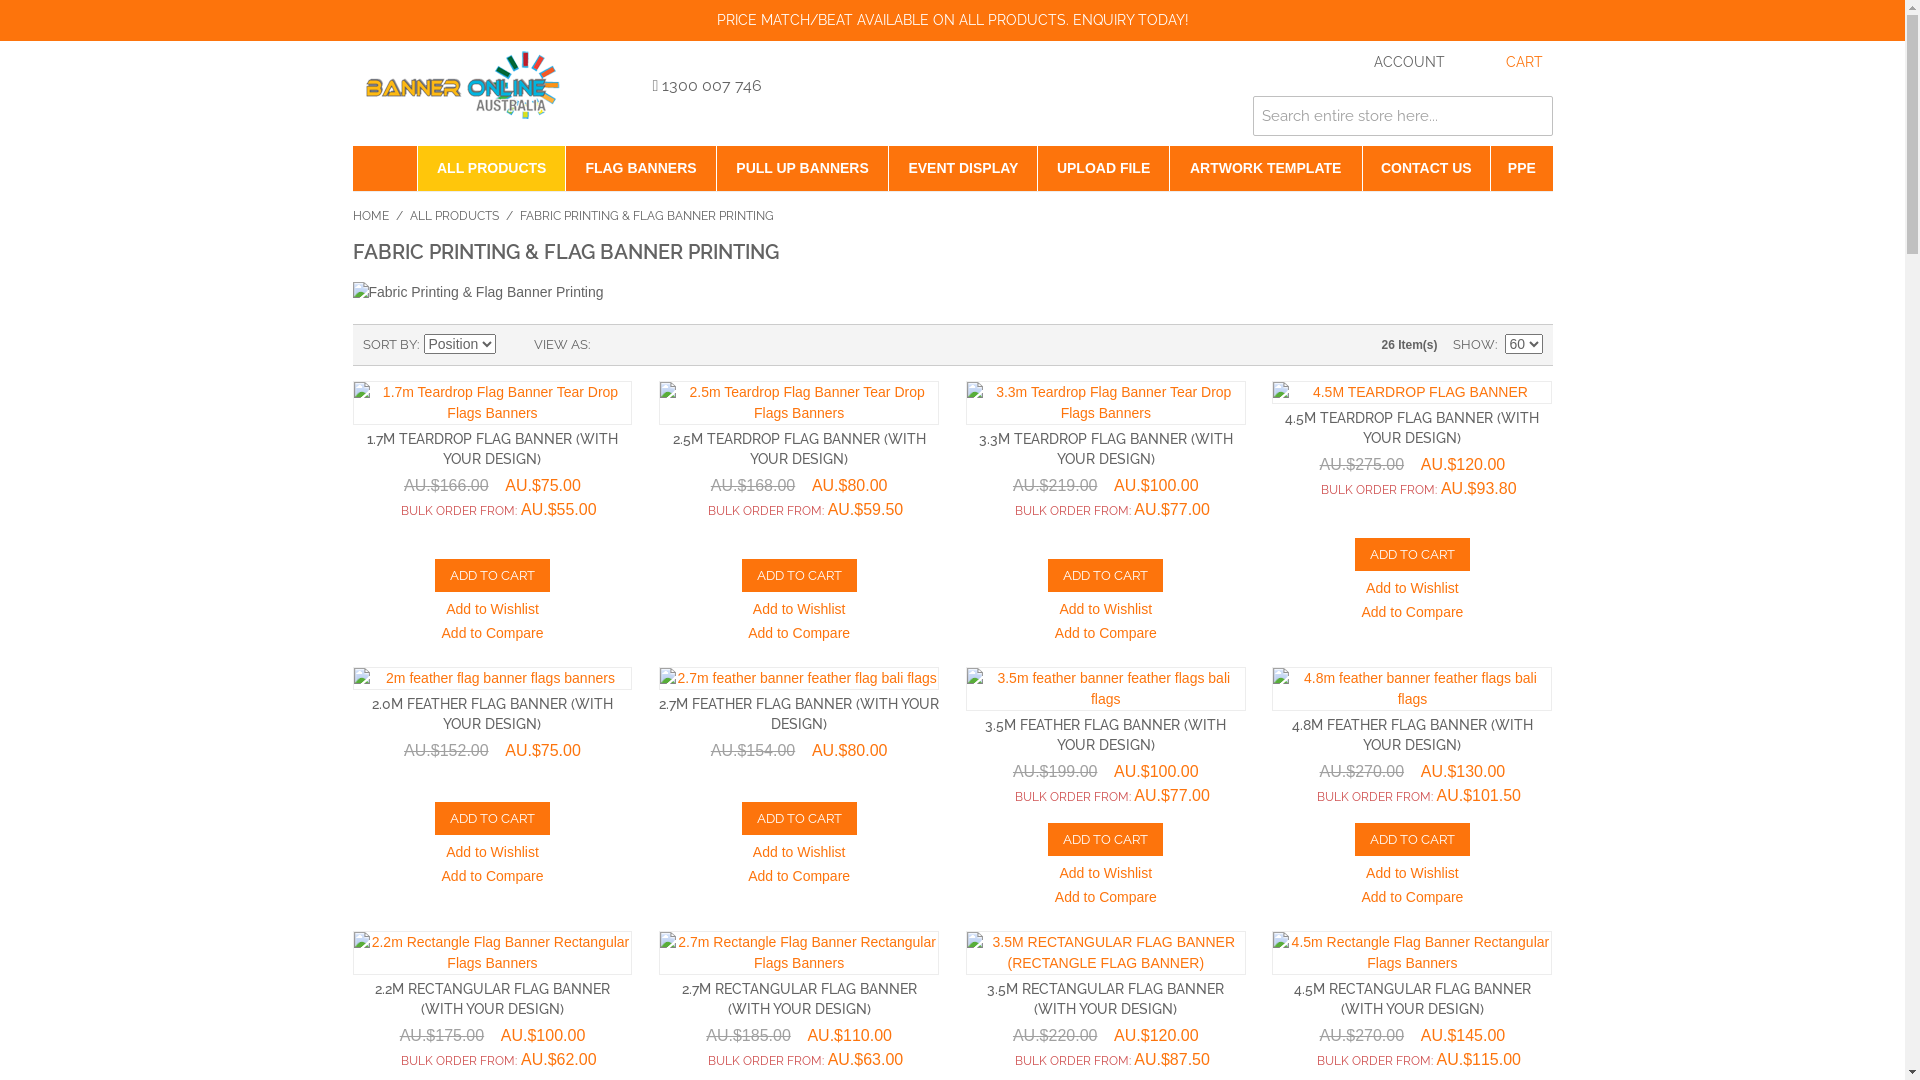 The image size is (1920, 1080). Describe the element at coordinates (640, 168) in the screenshot. I see `FLAG BANNERS` at that location.